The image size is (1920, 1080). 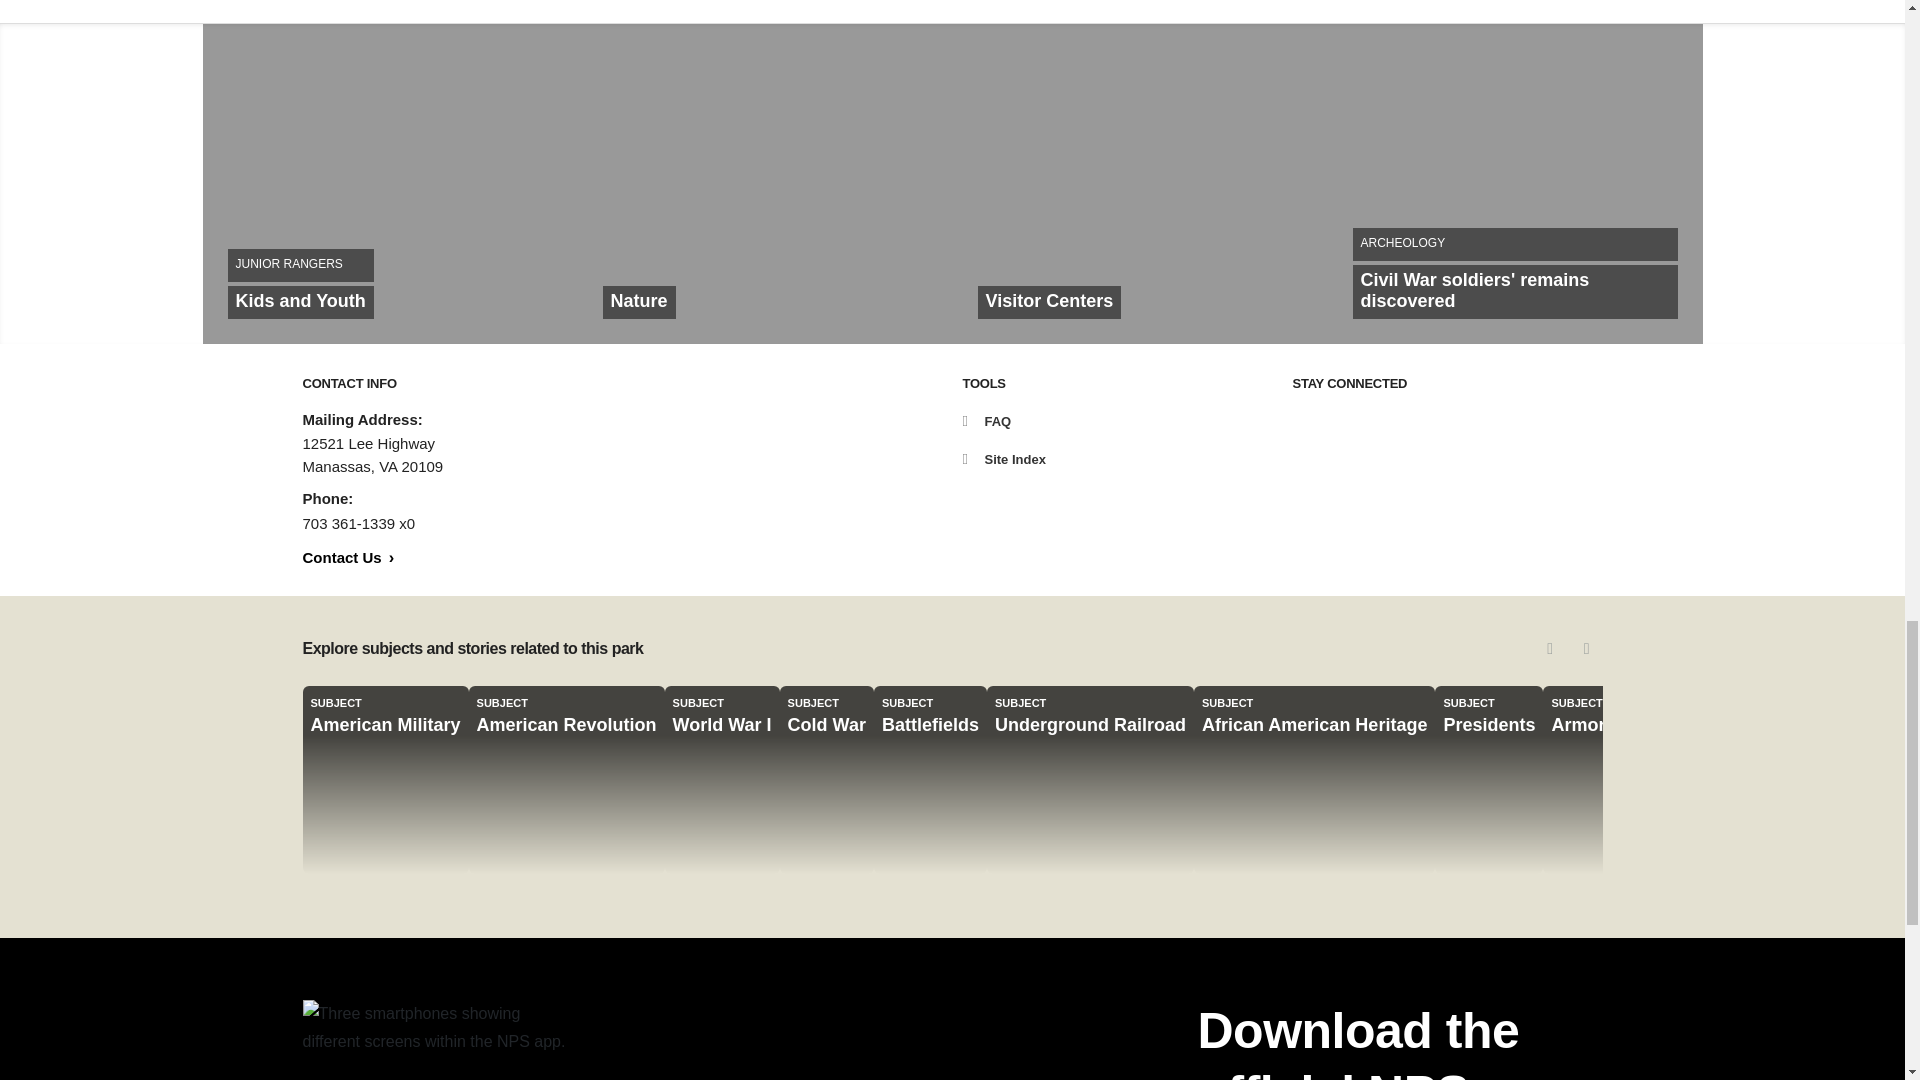 I want to click on Visitor Centers, so click(x=389, y=184).